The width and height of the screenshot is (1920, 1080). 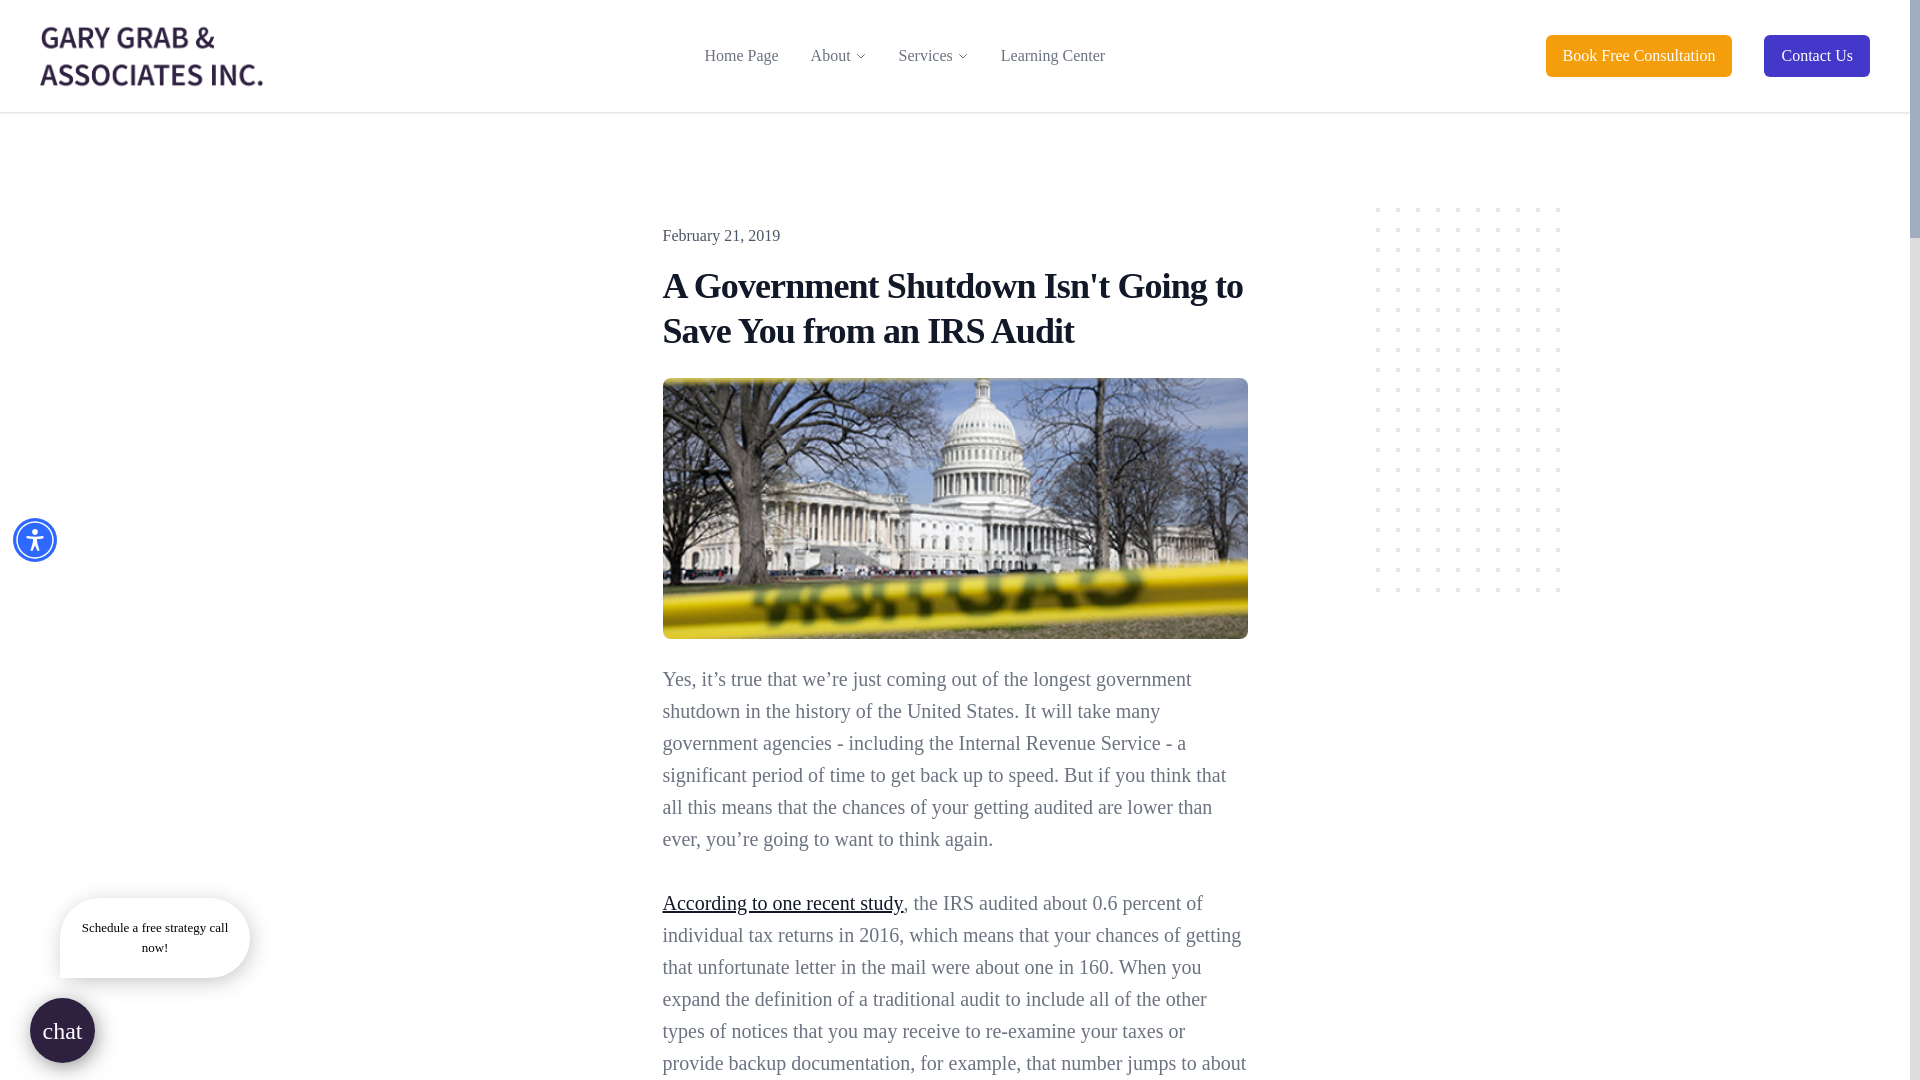 What do you see at coordinates (1639, 55) in the screenshot?
I see `Book Free Consultation` at bounding box center [1639, 55].